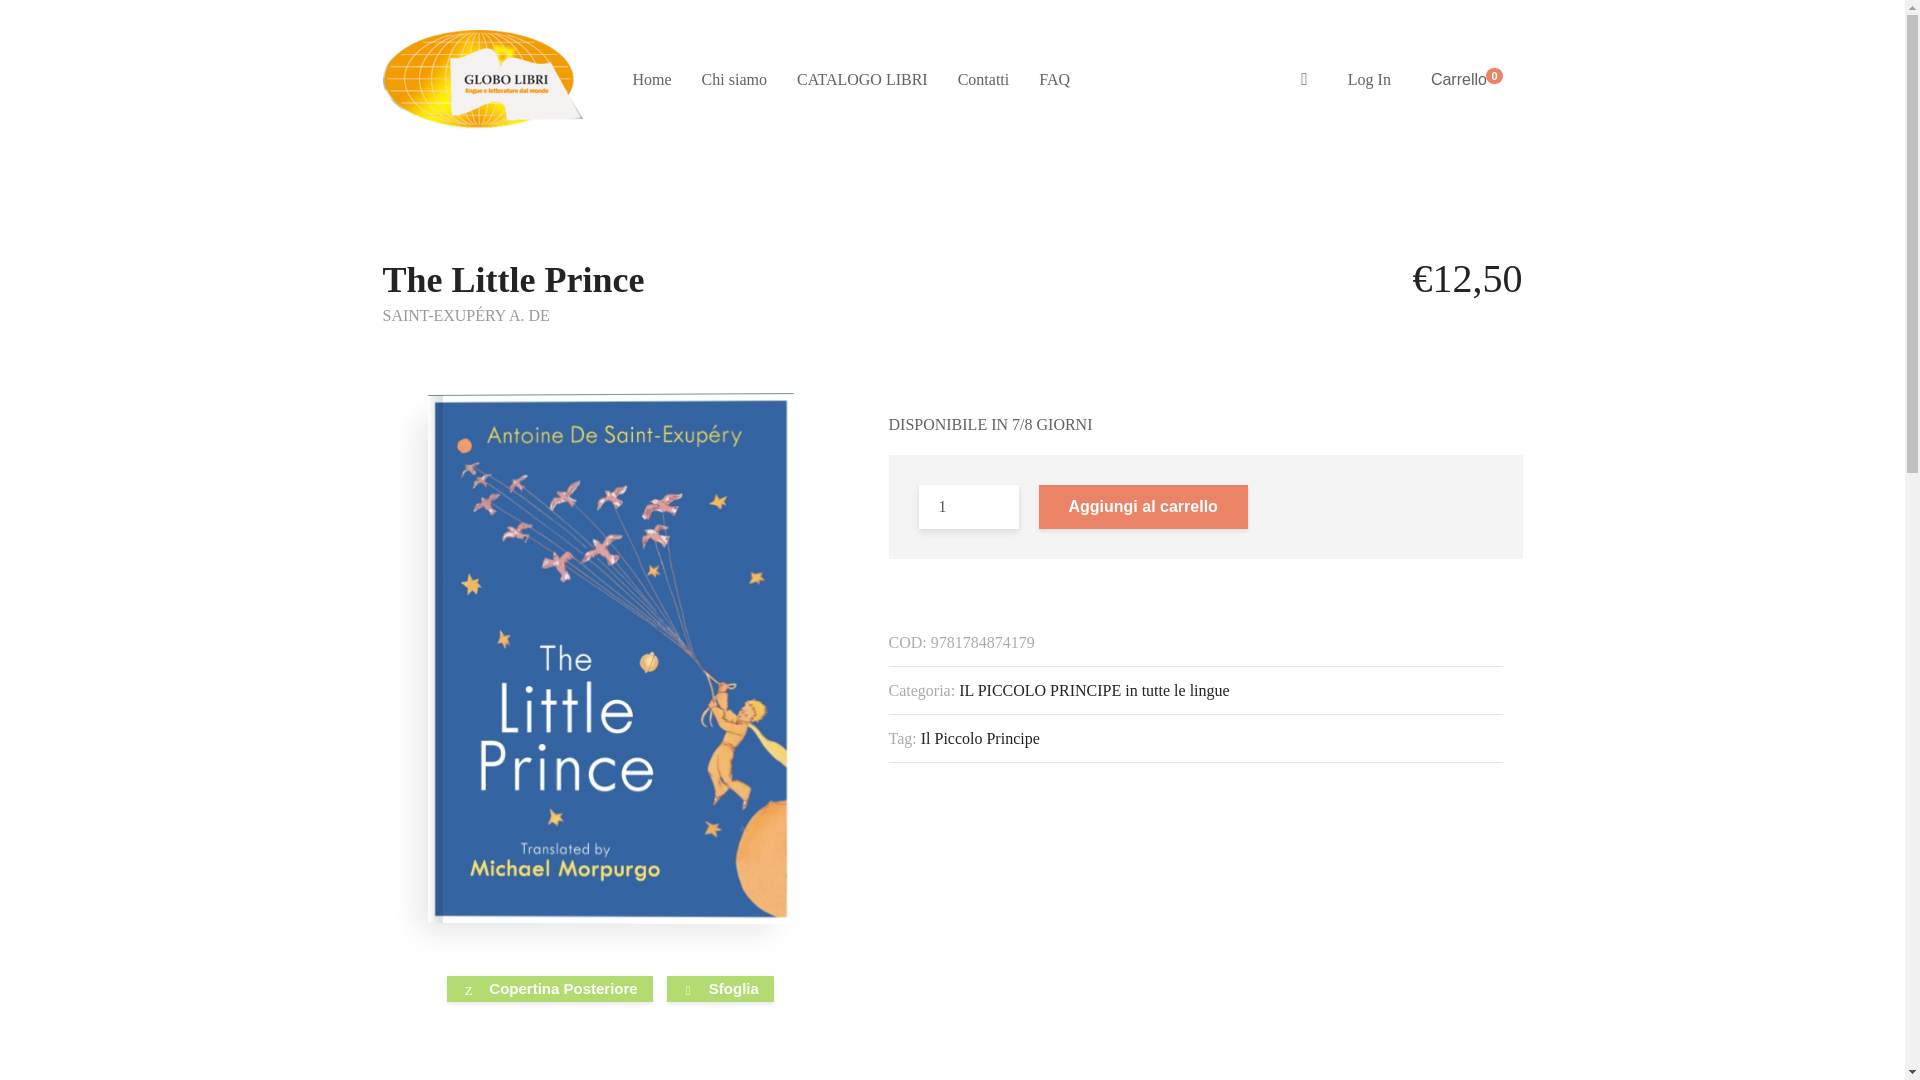  Describe the element at coordinates (550, 989) in the screenshot. I see `Copertina Posteriore` at that location.